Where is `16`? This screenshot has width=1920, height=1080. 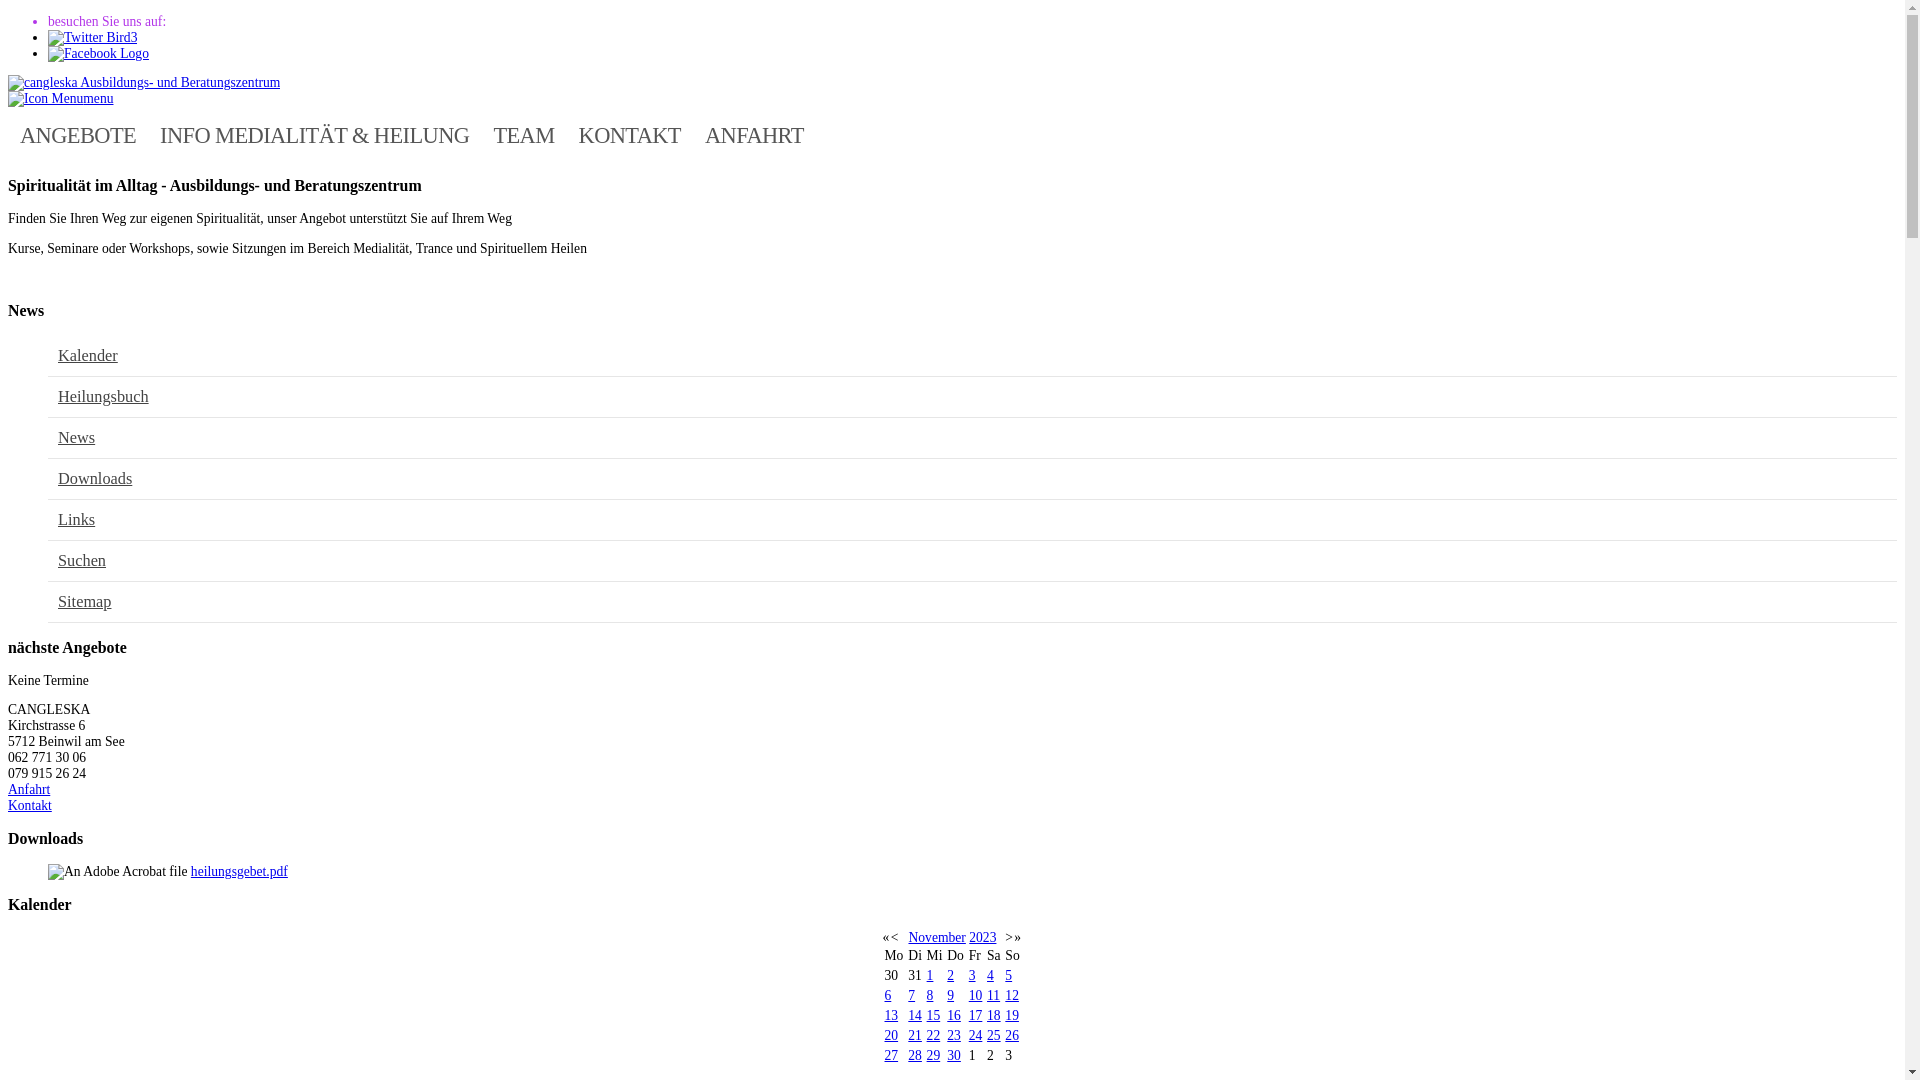 16 is located at coordinates (954, 1016).